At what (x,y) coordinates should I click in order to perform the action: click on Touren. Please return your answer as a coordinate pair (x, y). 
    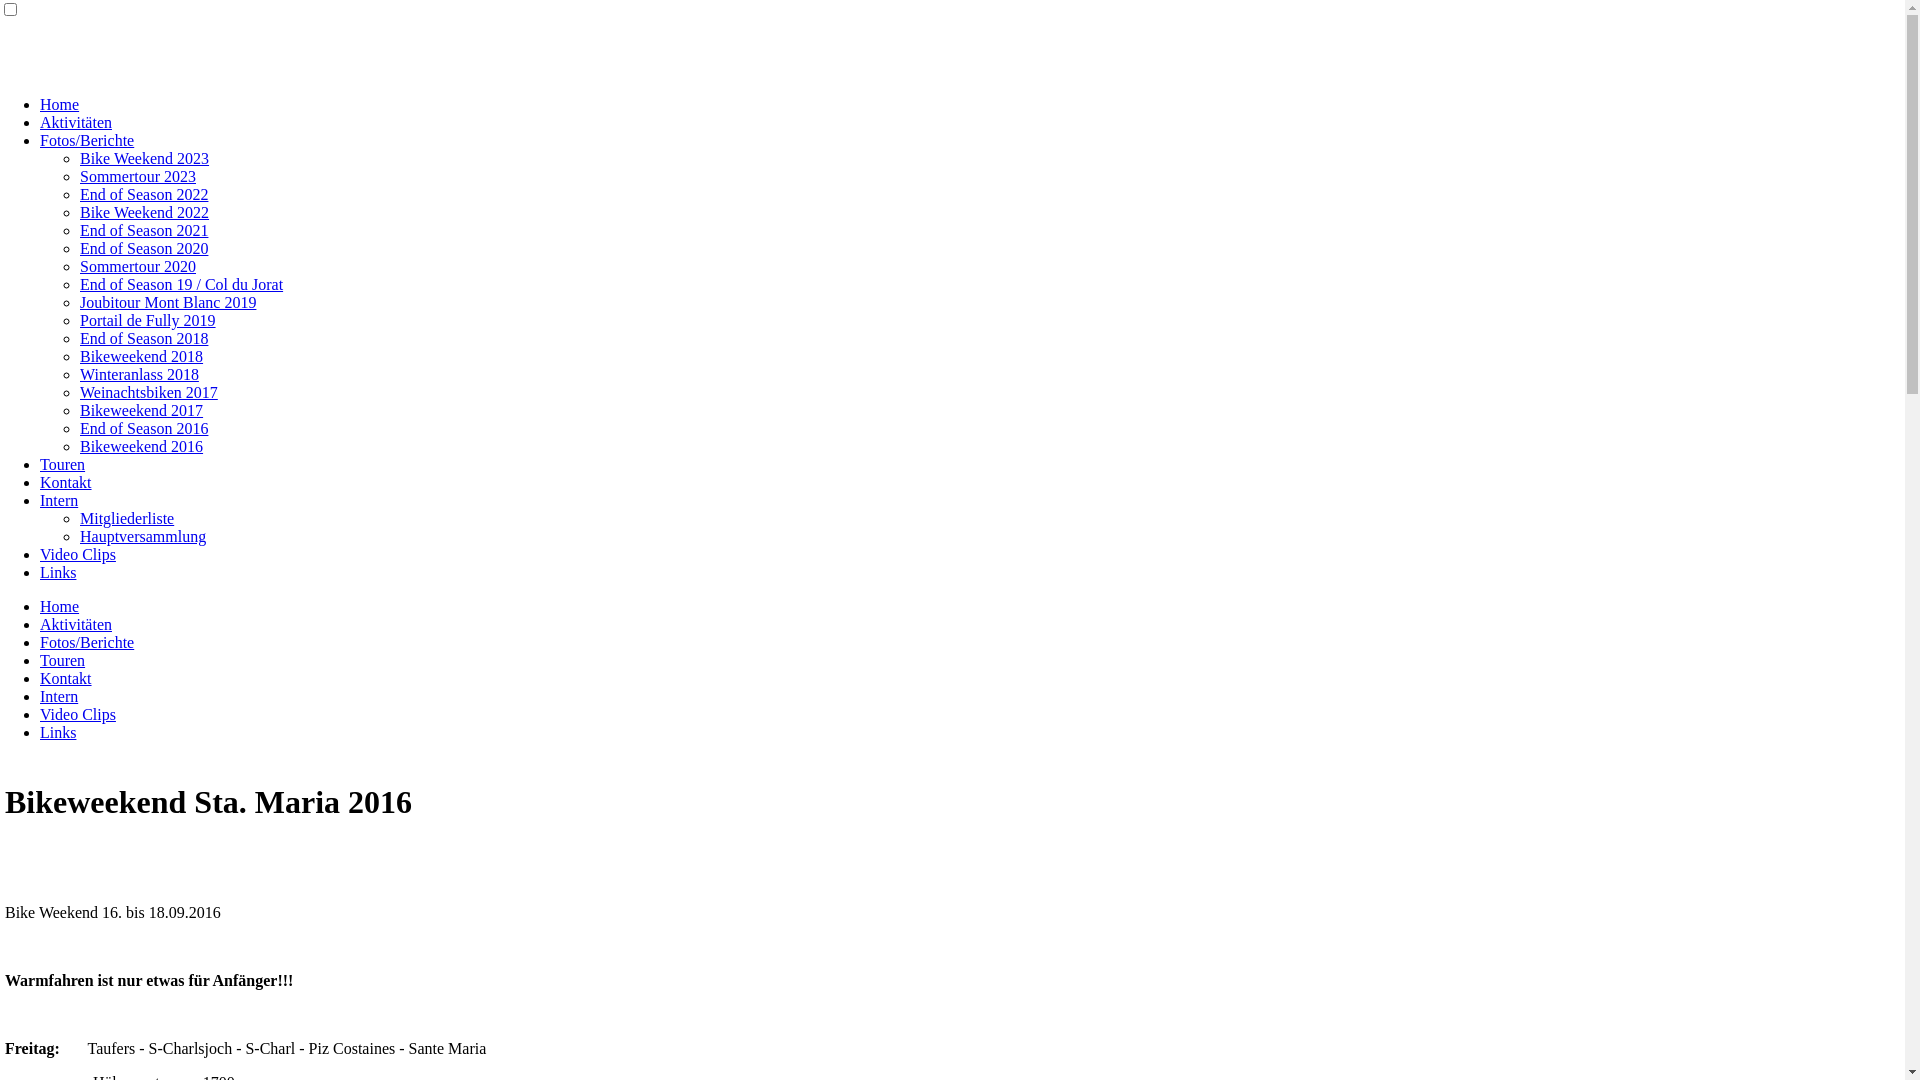
    Looking at the image, I should click on (62, 464).